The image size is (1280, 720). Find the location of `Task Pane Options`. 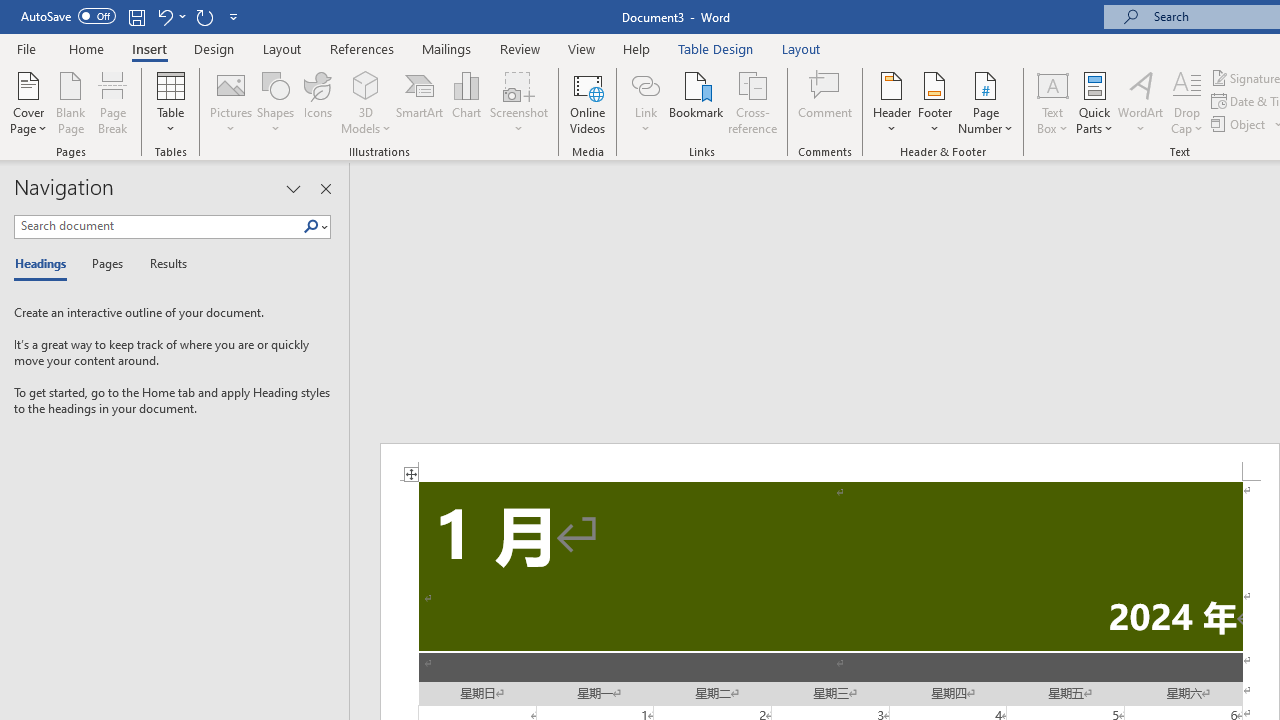

Task Pane Options is located at coordinates (293, 188).